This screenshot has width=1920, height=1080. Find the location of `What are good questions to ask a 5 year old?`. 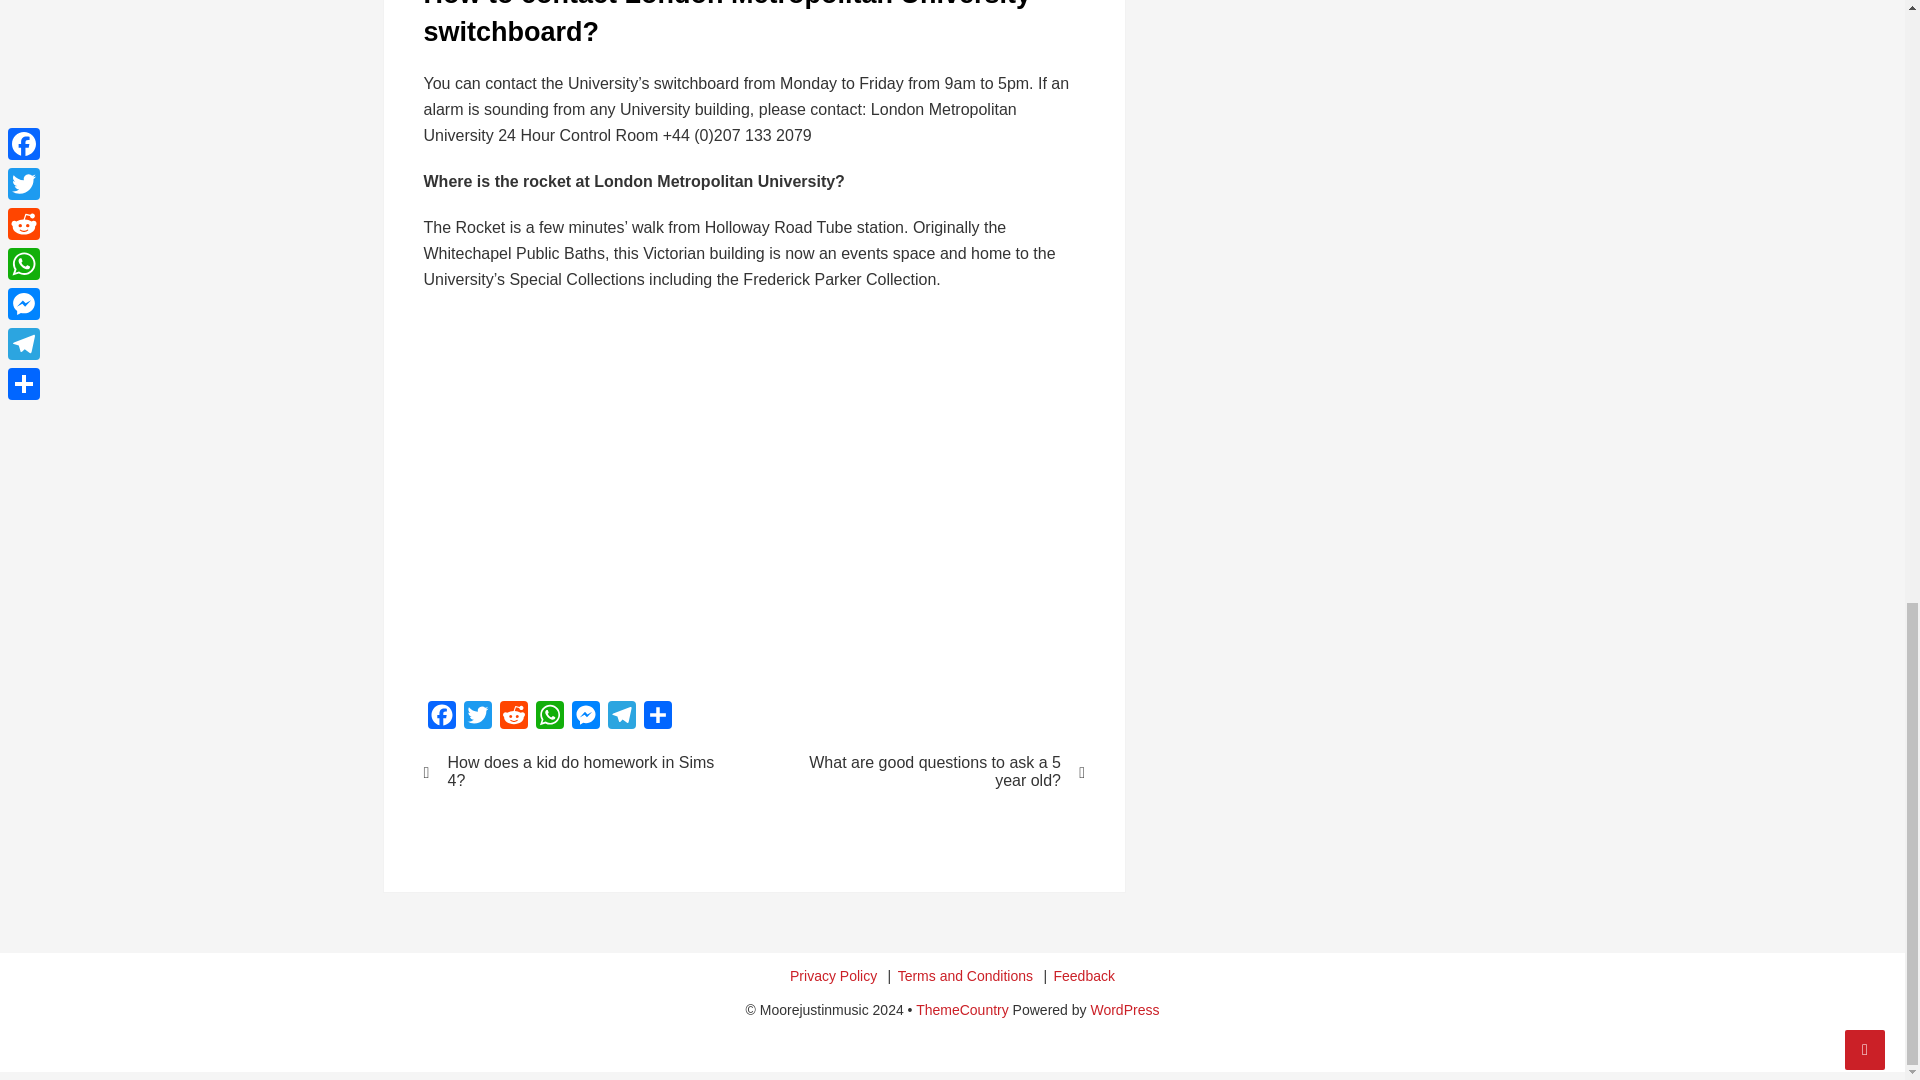

What are good questions to ask a 5 year old? is located at coordinates (932, 771).